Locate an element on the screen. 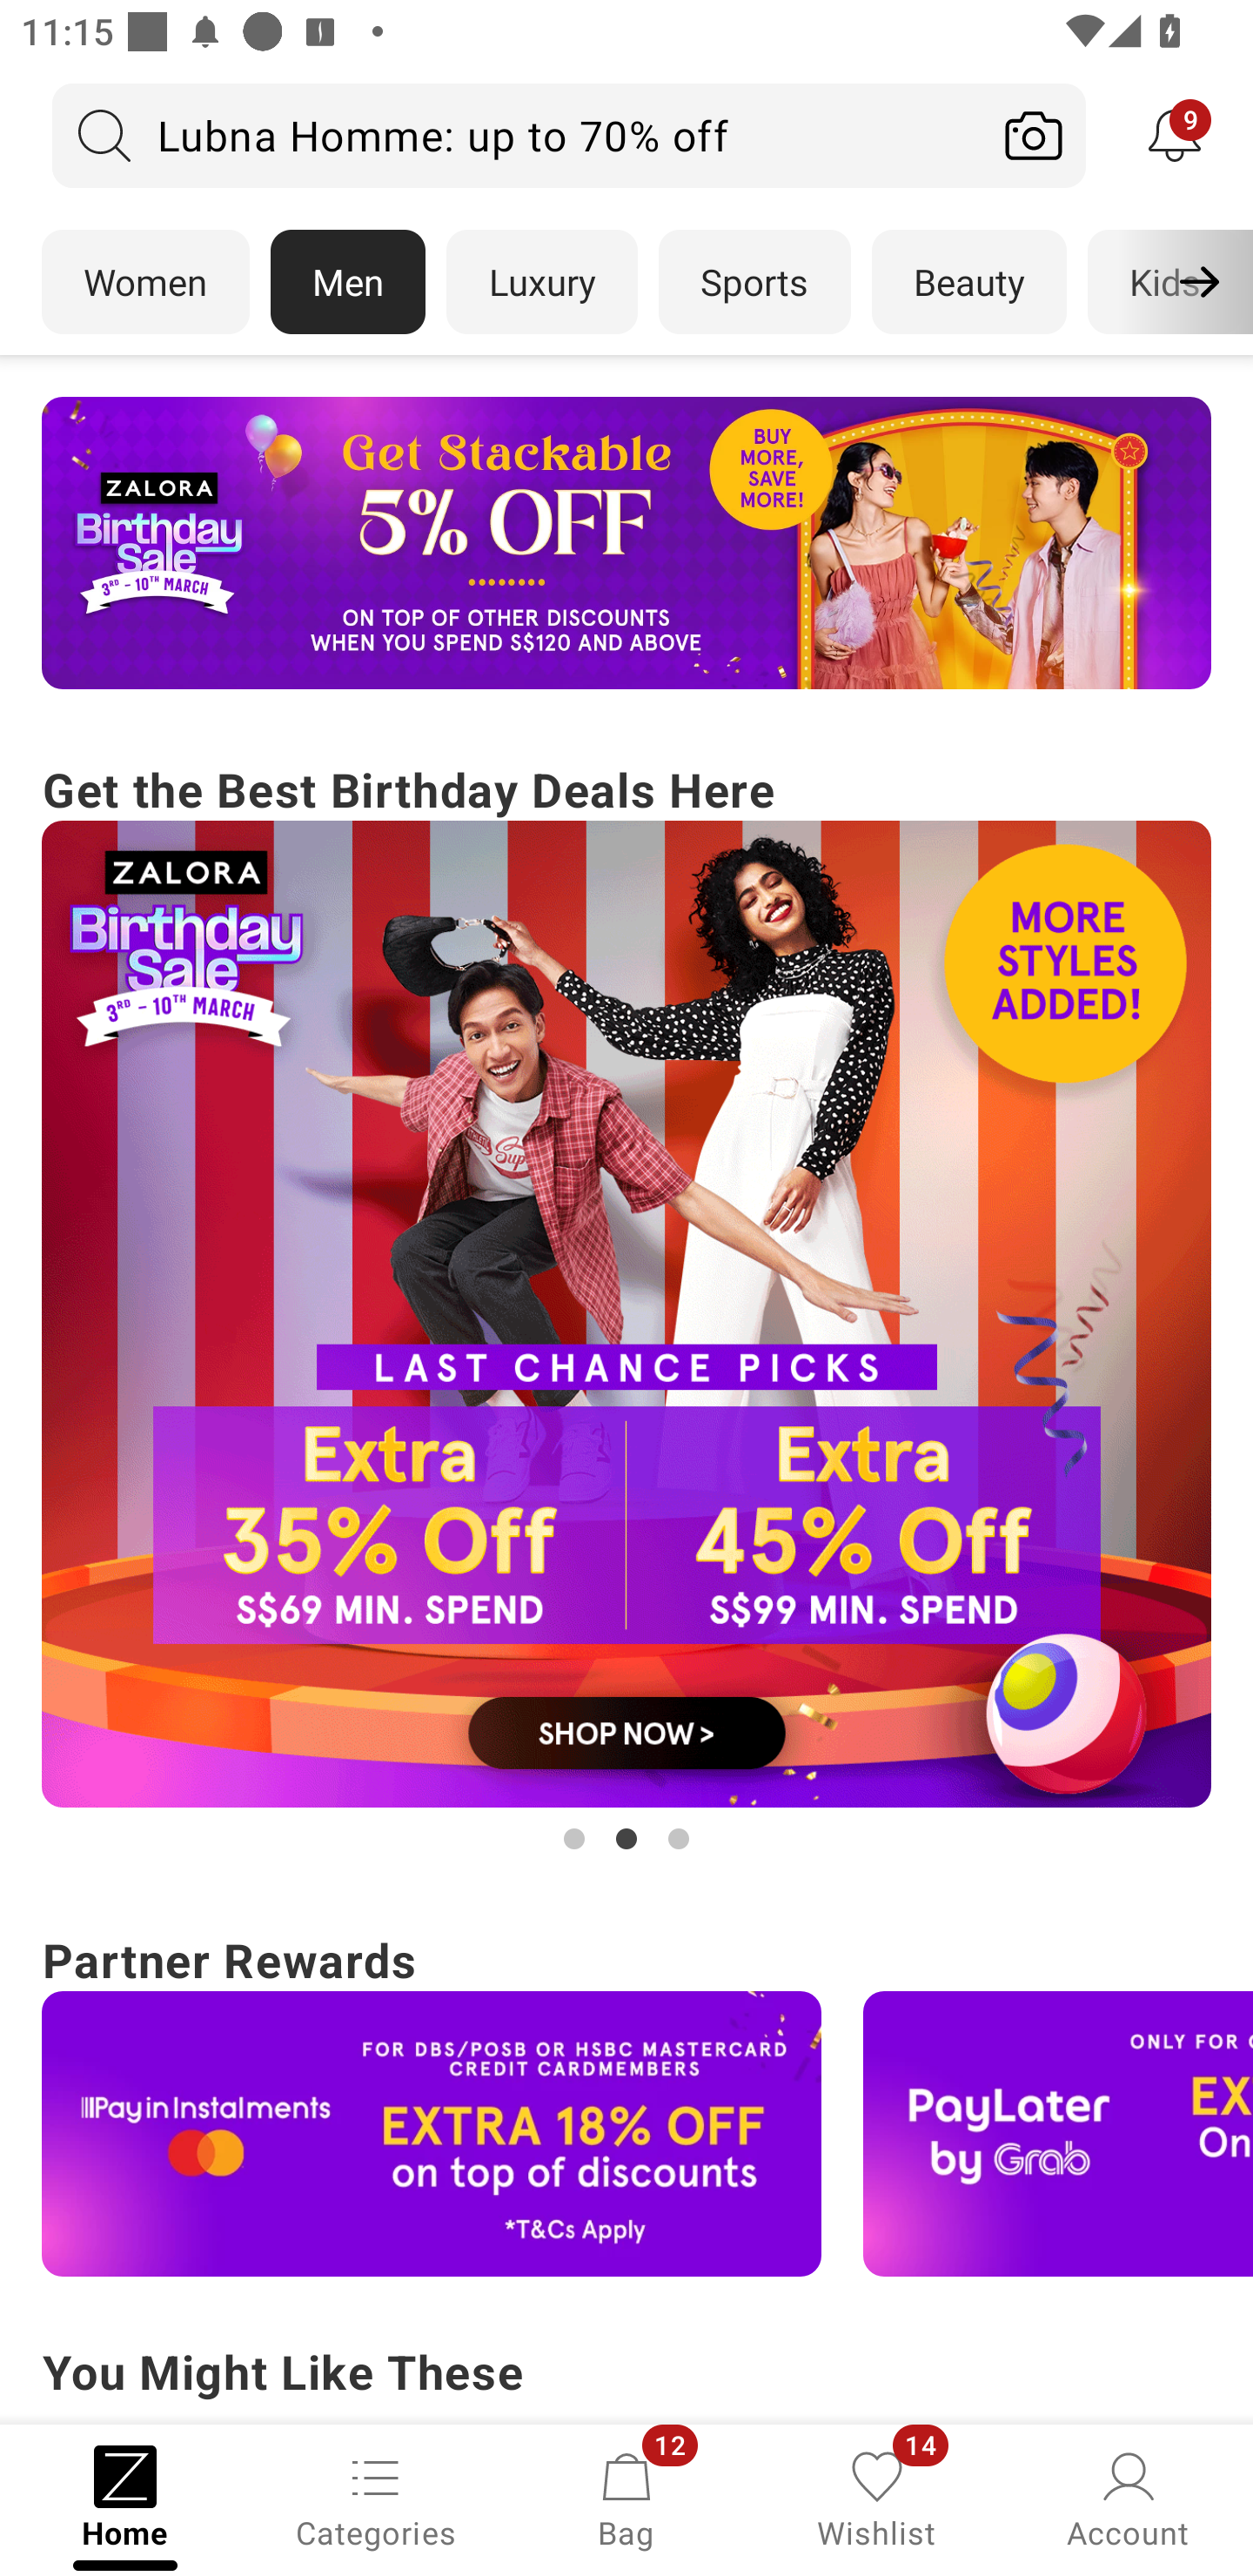 This screenshot has width=1253, height=2576. Get the Best Birthday Deals Here Campaign banner is located at coordinates (626, 1305).